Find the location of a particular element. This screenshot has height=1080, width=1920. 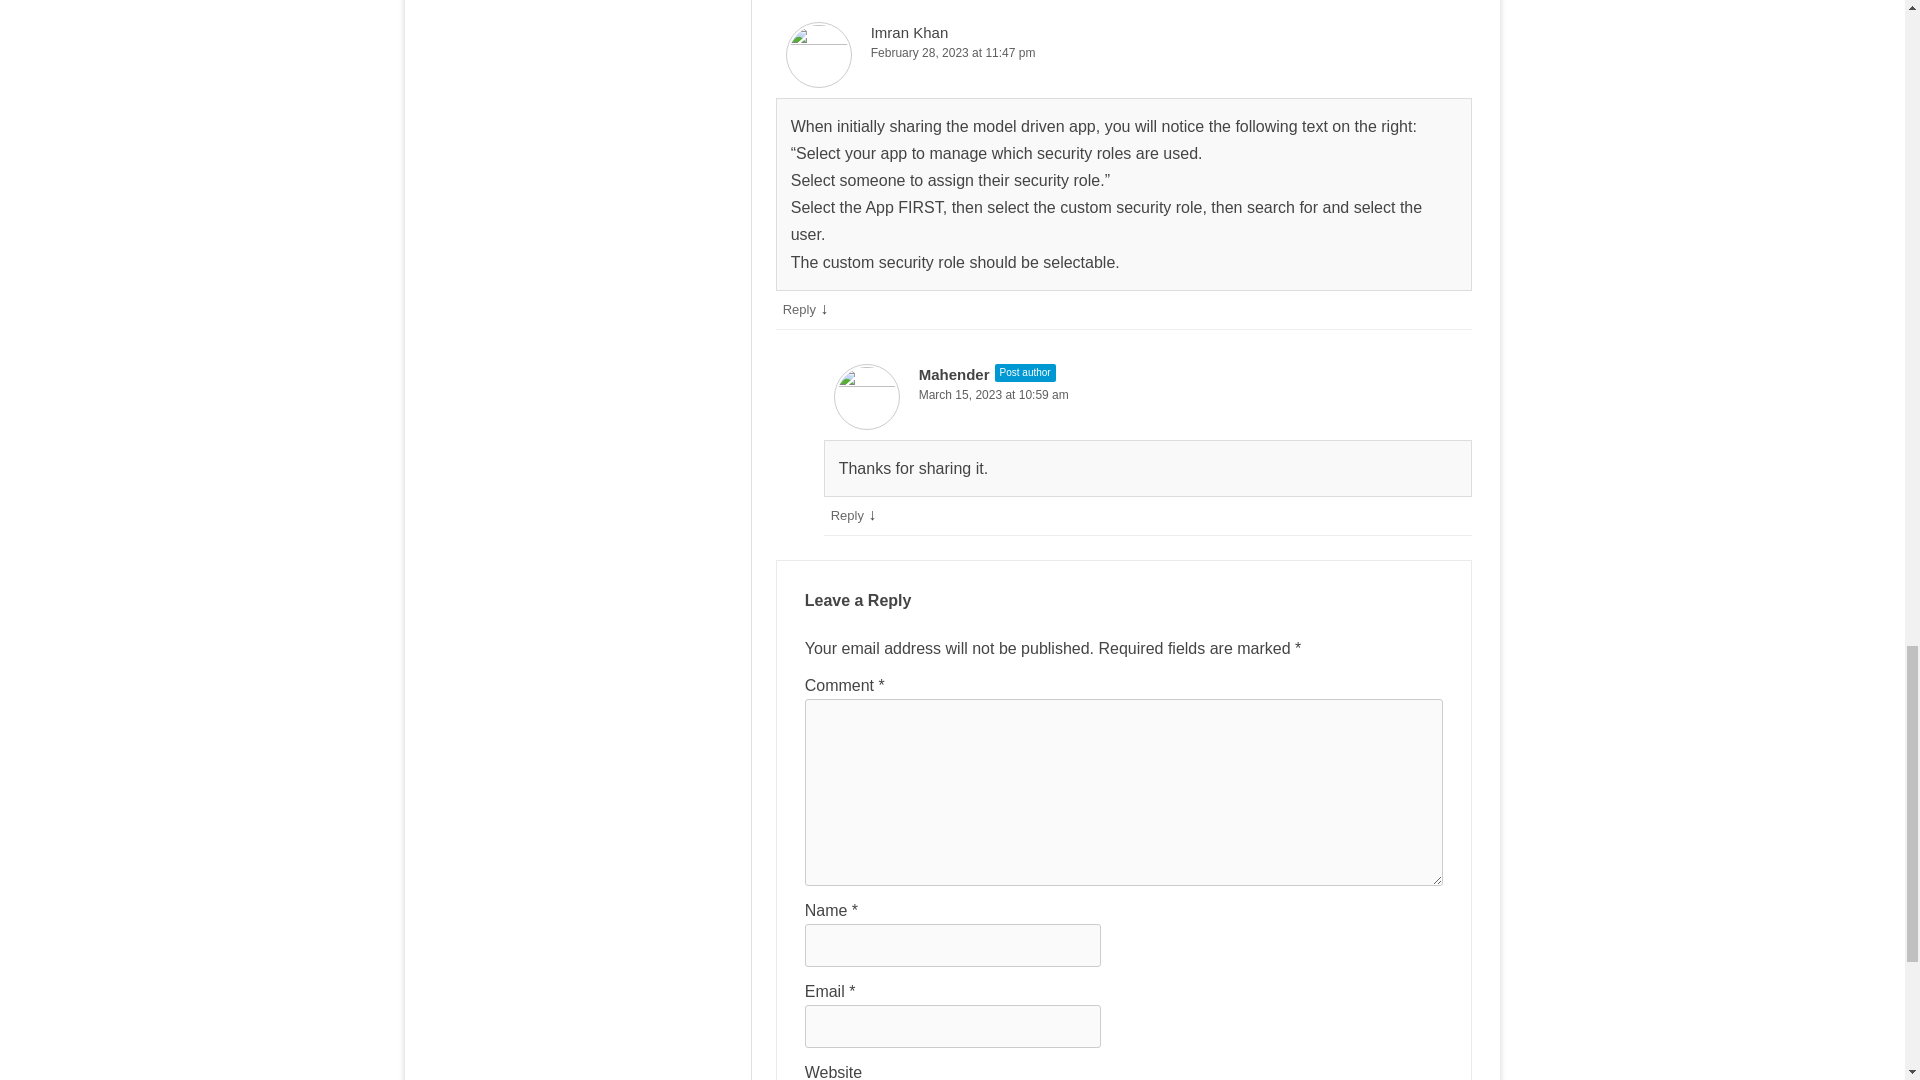

March 15, 2023 at 10:59 am is located at coordinates (1148, 395).